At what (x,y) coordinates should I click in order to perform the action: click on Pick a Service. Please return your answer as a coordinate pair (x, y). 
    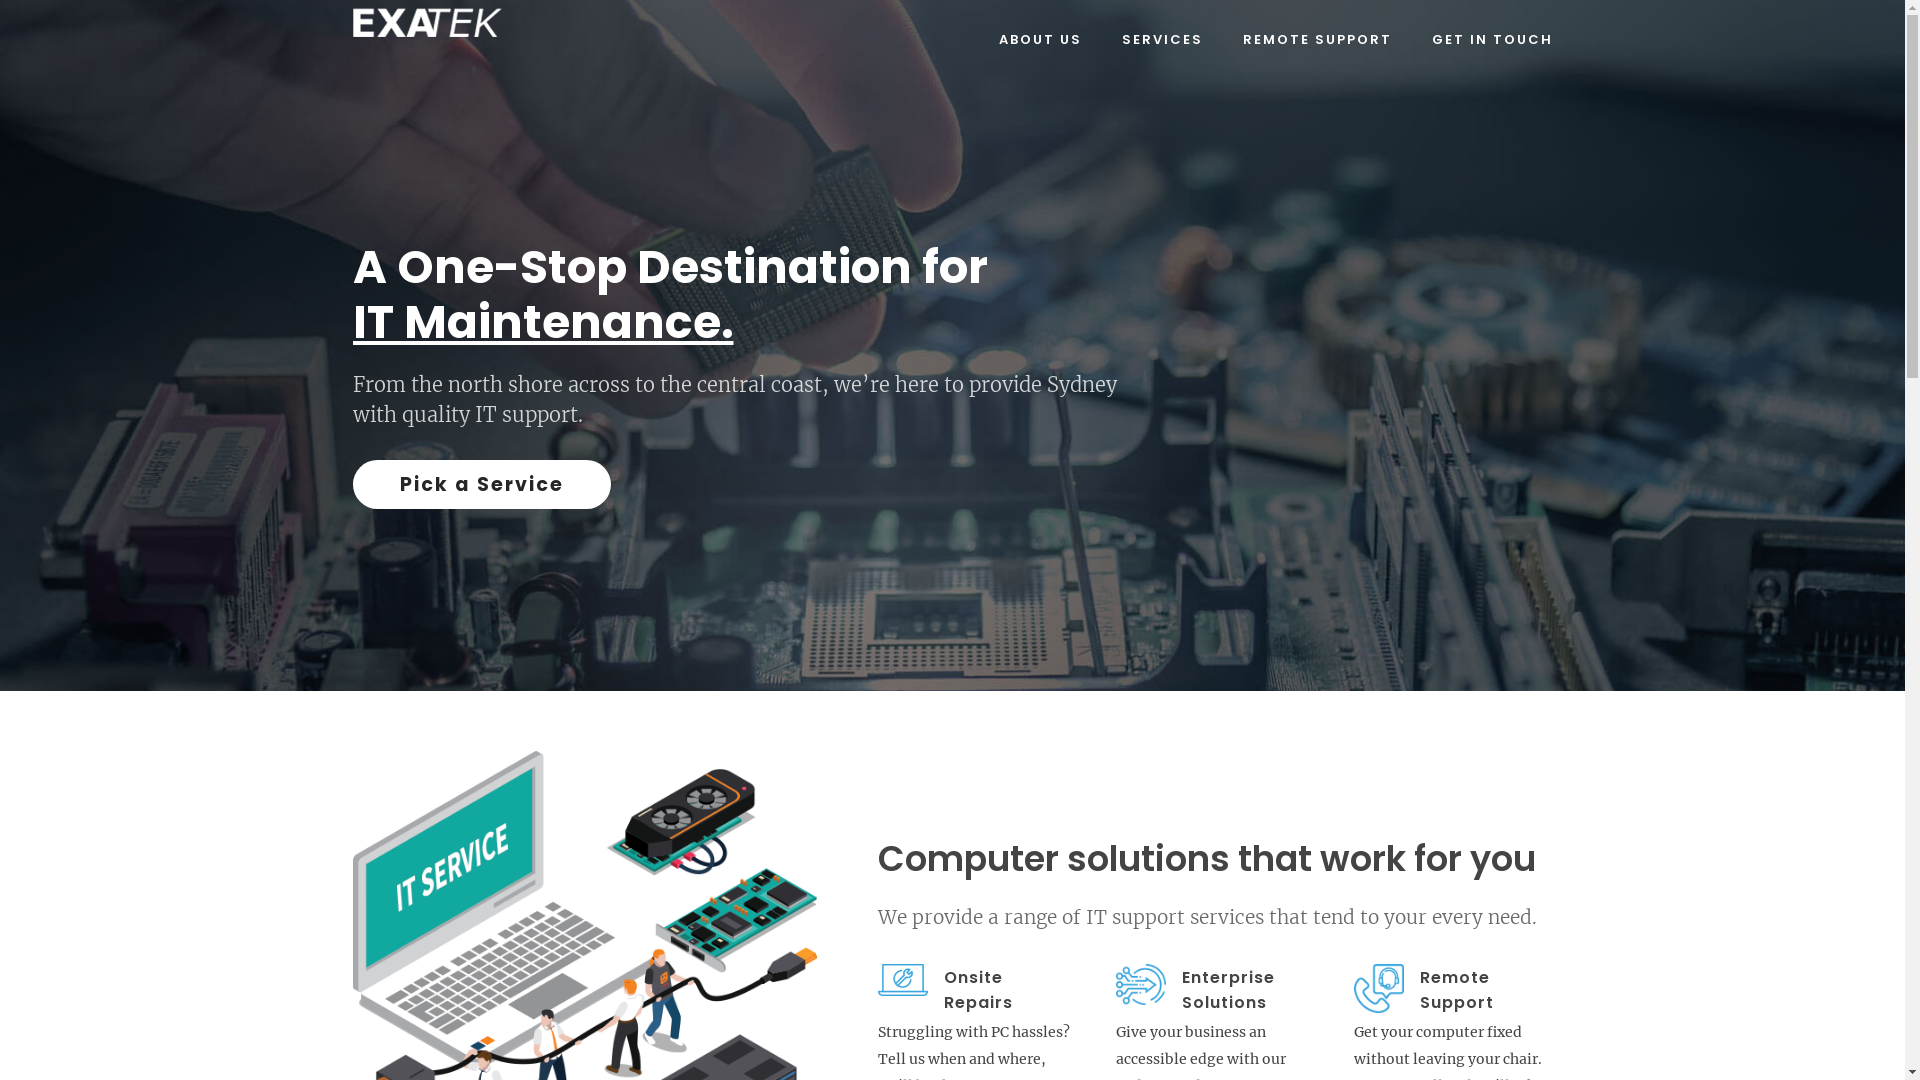
    Looking at the image, I should click on (482, 484).